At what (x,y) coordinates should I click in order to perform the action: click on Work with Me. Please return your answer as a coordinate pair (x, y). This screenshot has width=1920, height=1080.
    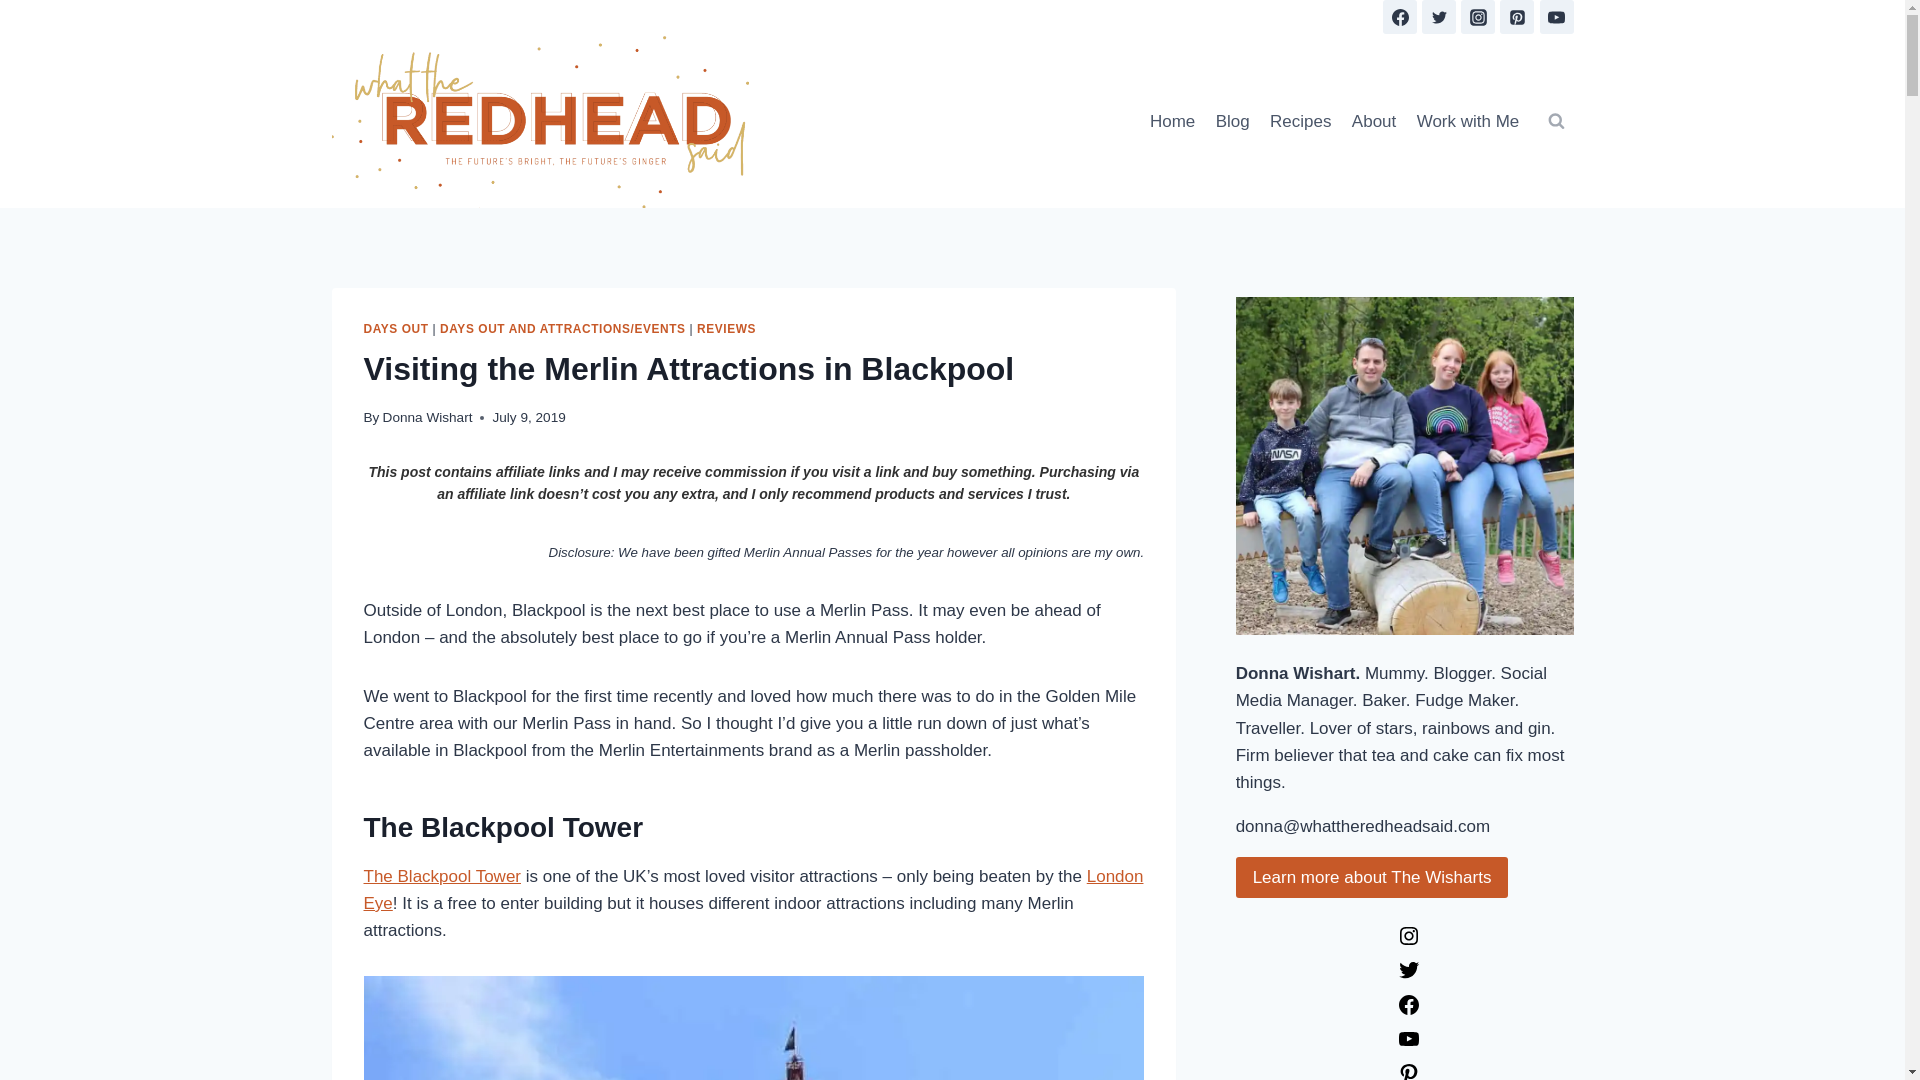
    Looking at the image, I should click on (1466, 120).